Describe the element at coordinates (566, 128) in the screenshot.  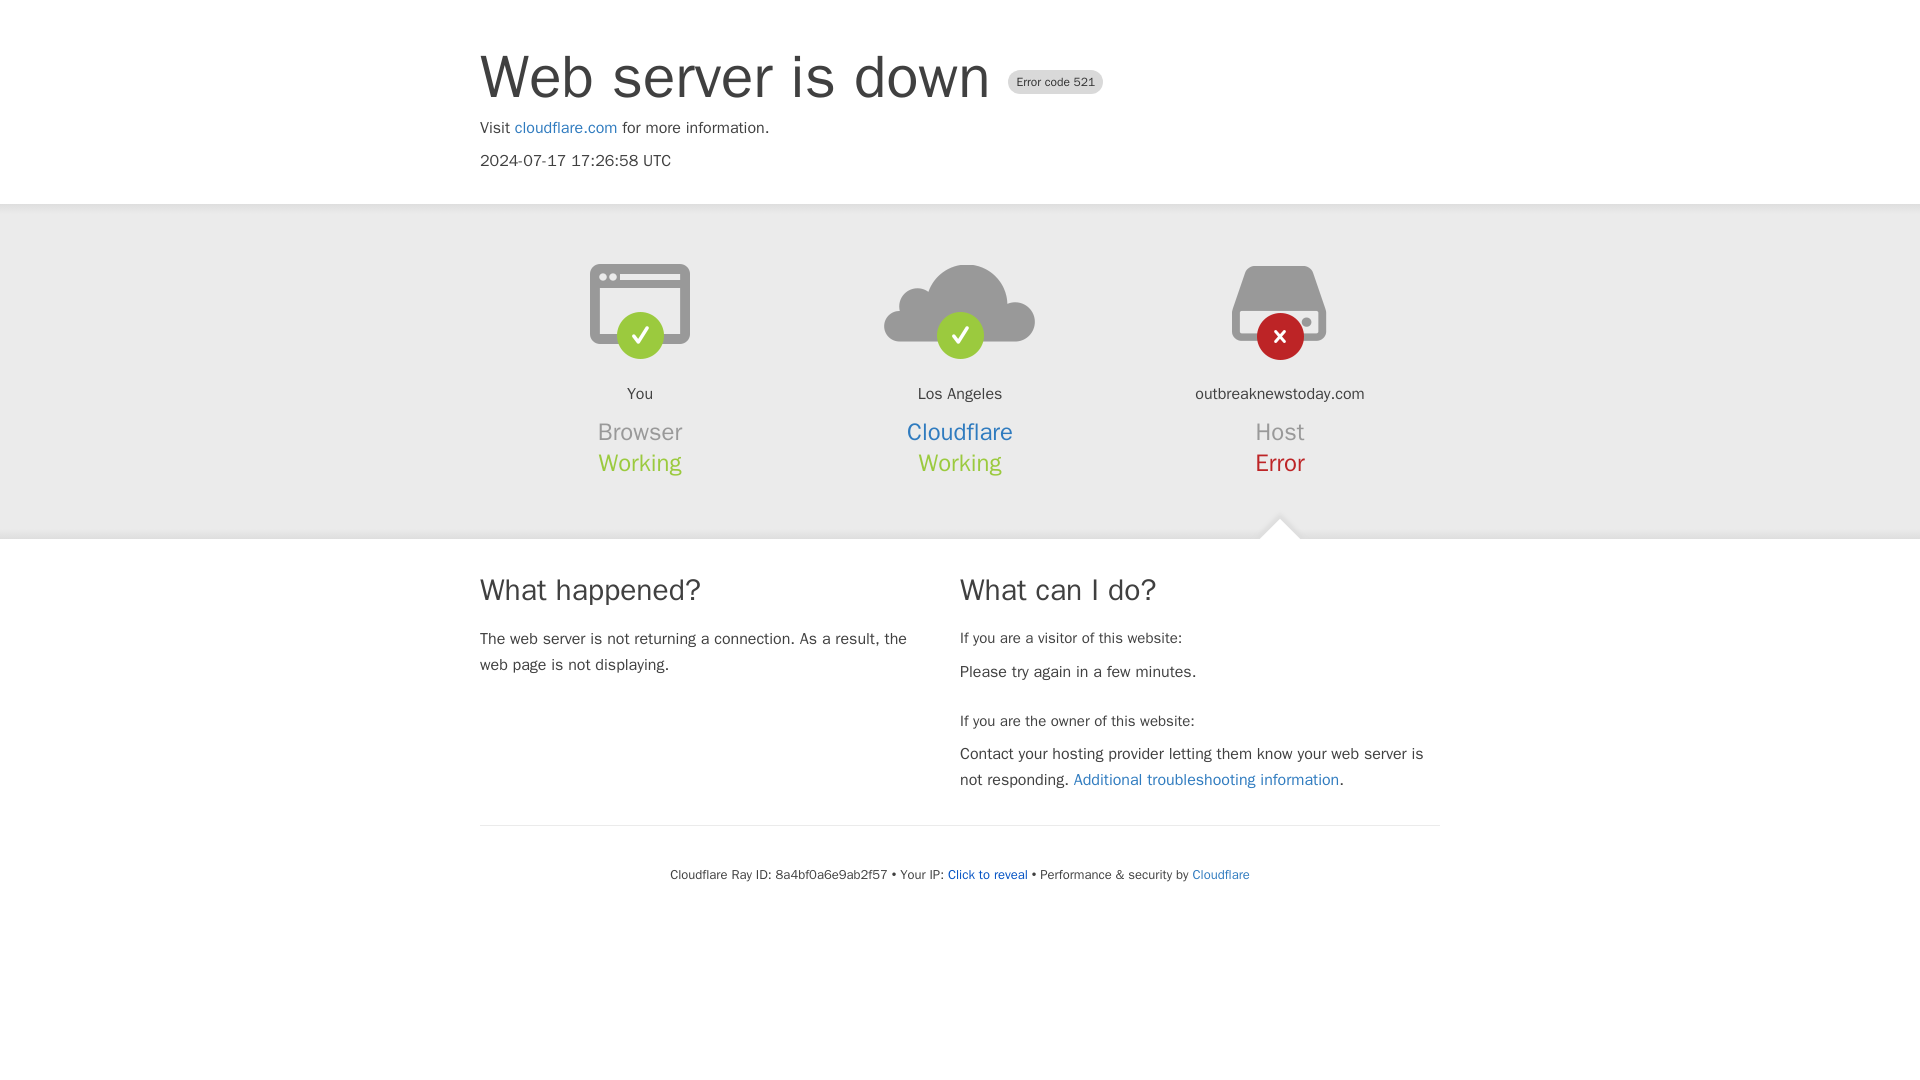
I see `cloudflare.com` at that location.